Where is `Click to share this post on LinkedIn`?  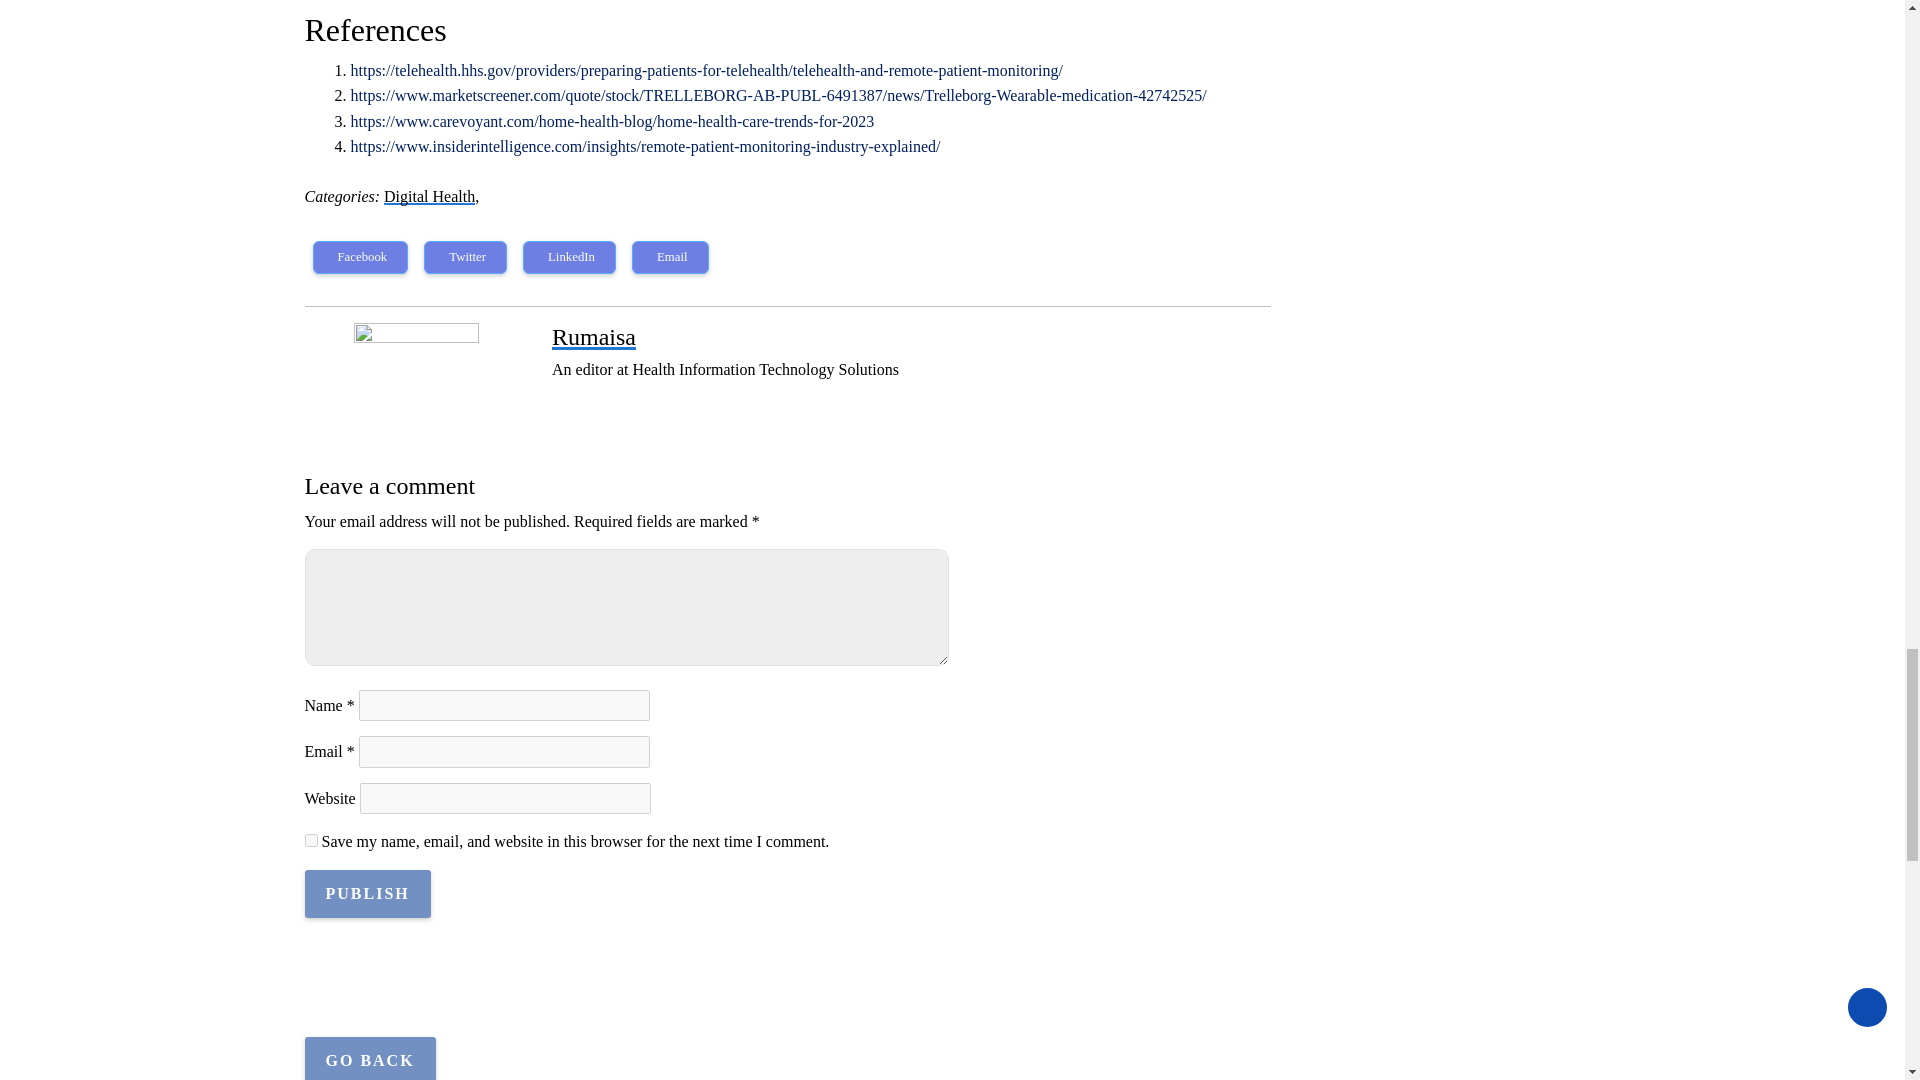 Click to share this post on LinkedIn is located at coordinates (569, 256).